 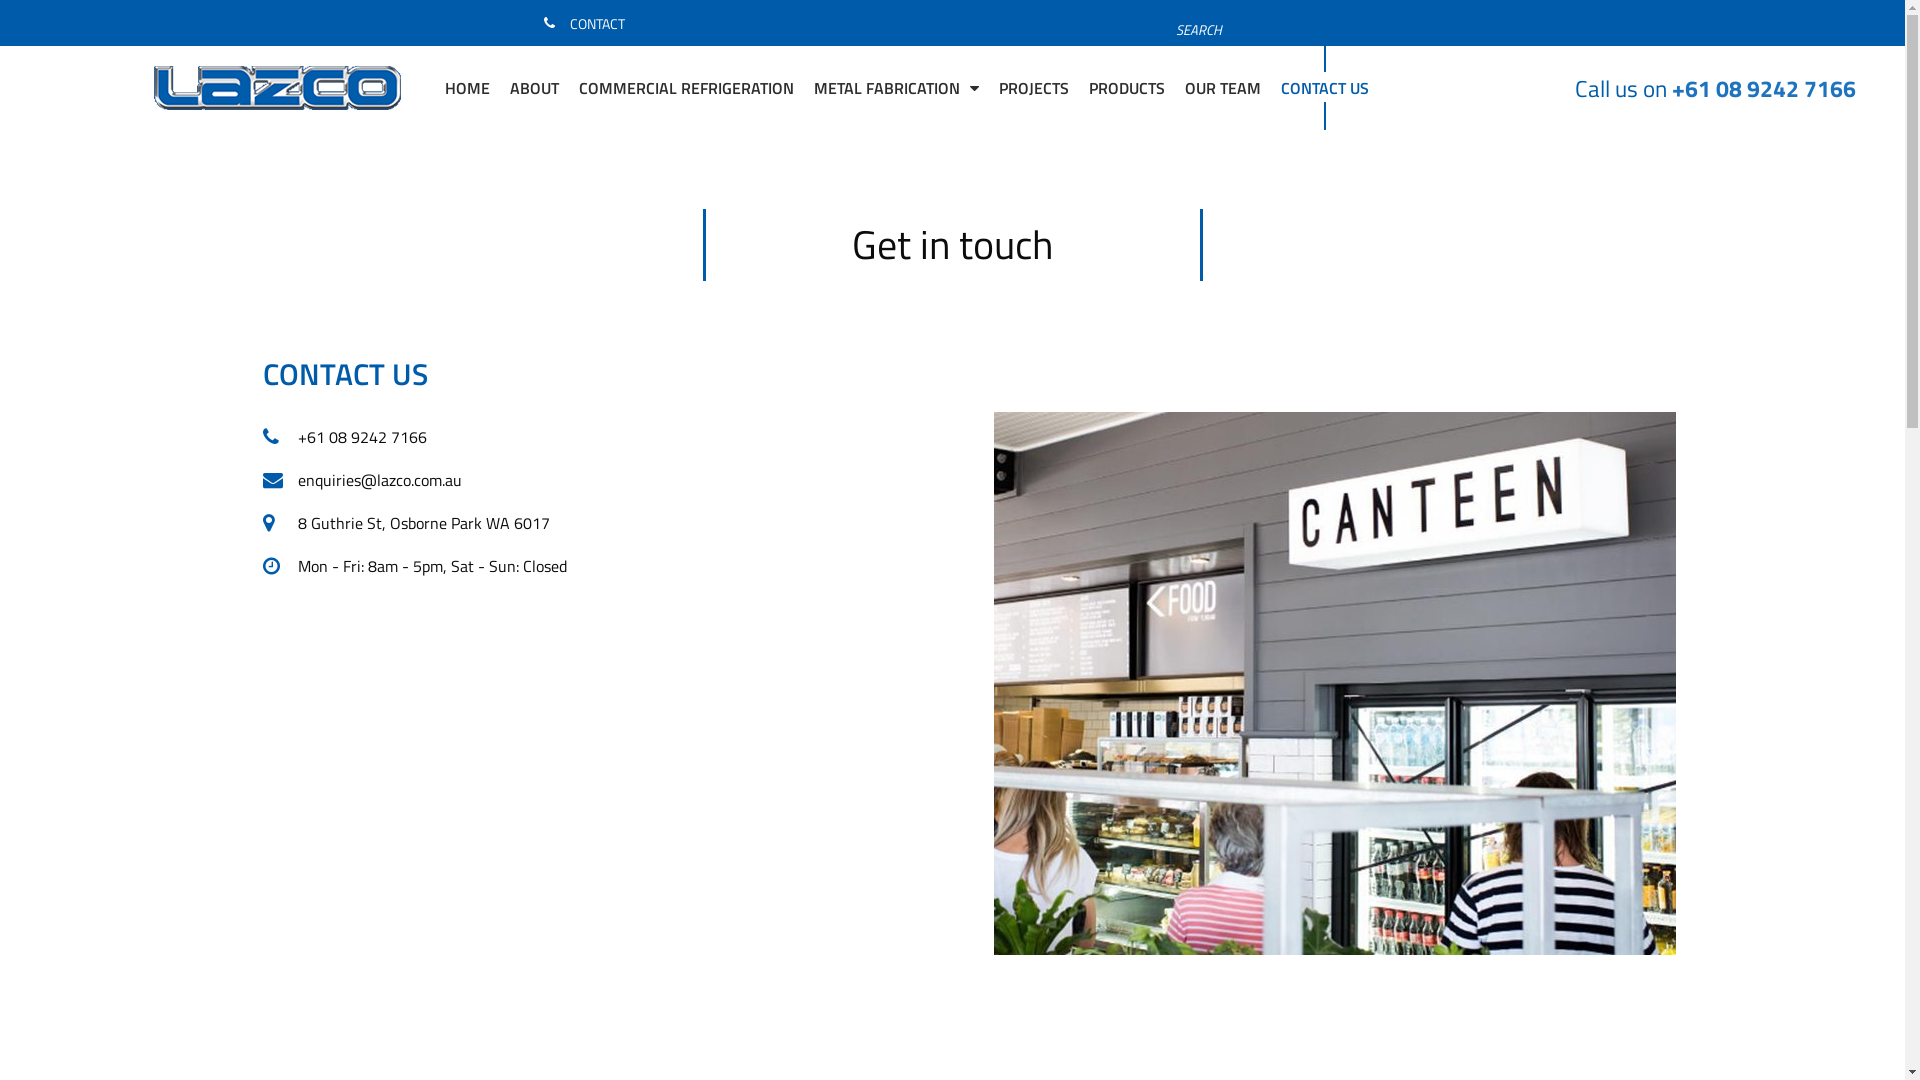 I want to click on +61 08 9242 7166, so click(x=1764, y=88).